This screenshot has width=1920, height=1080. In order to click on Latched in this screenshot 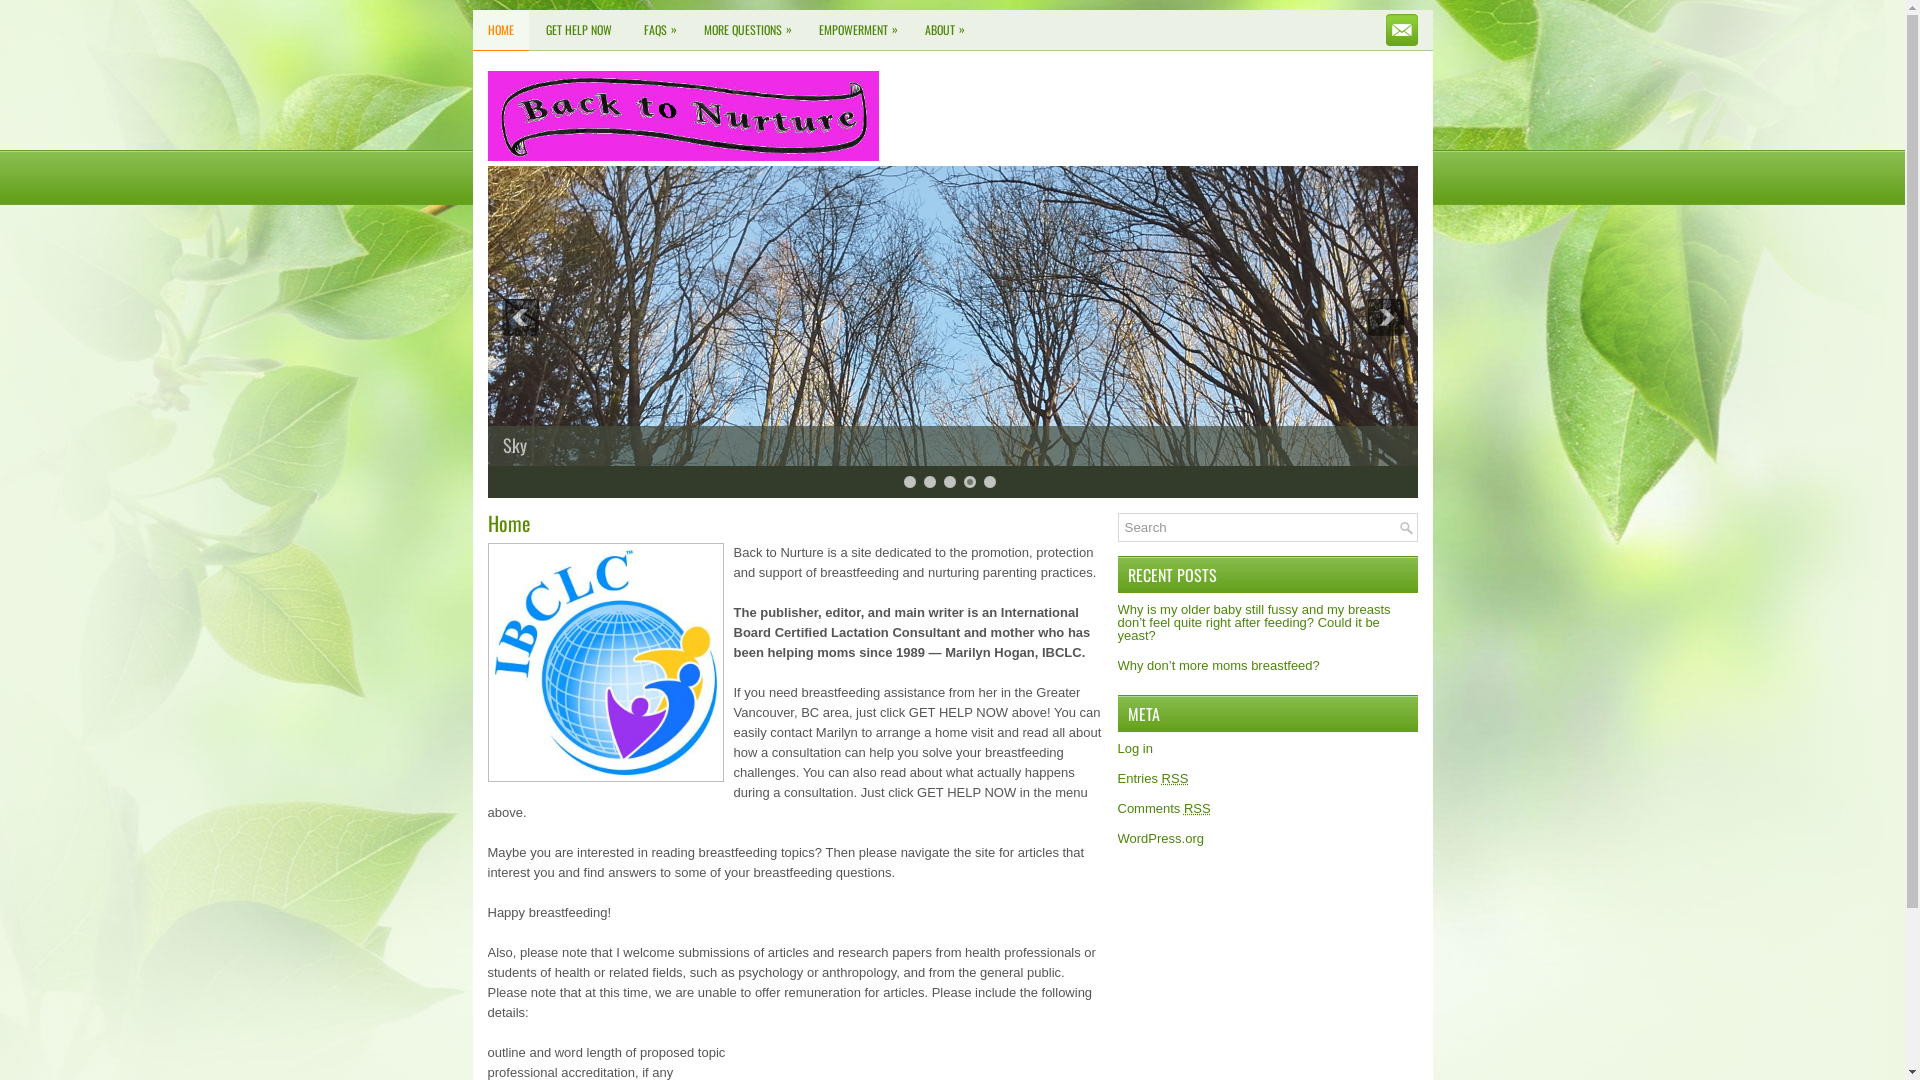, I will do `click(953, 464)`.